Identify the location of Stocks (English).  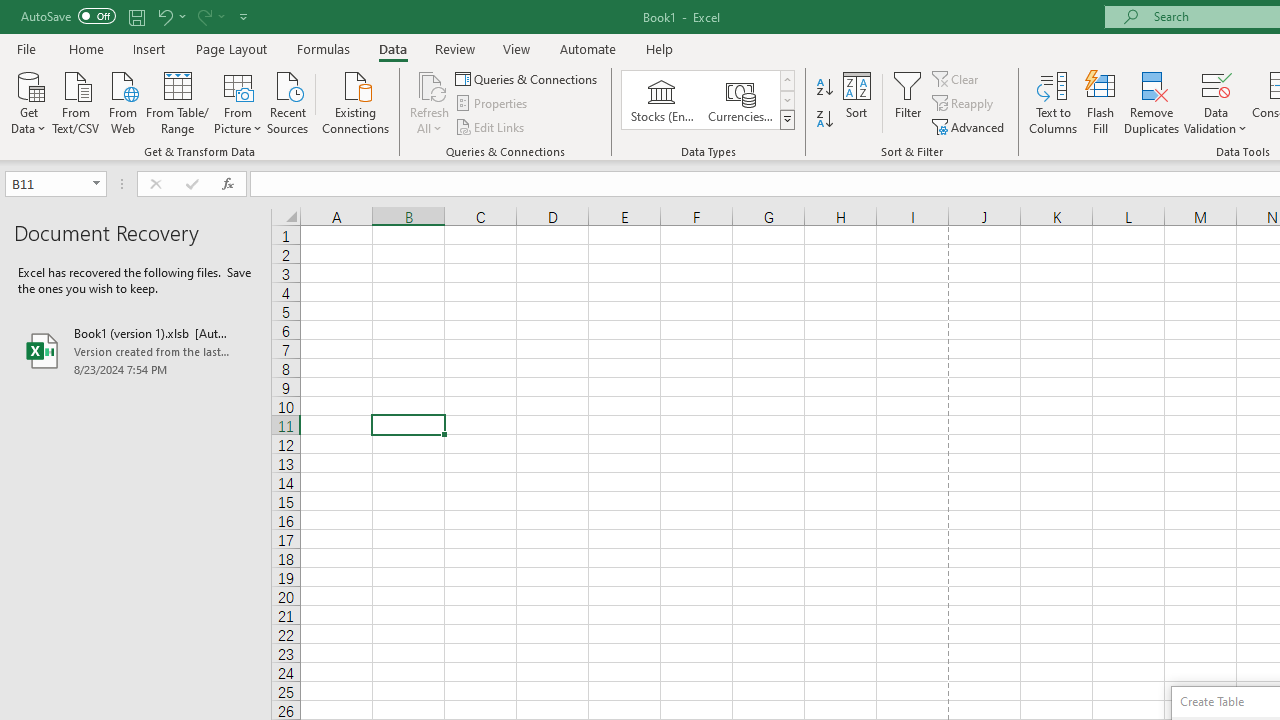
(662, 100).